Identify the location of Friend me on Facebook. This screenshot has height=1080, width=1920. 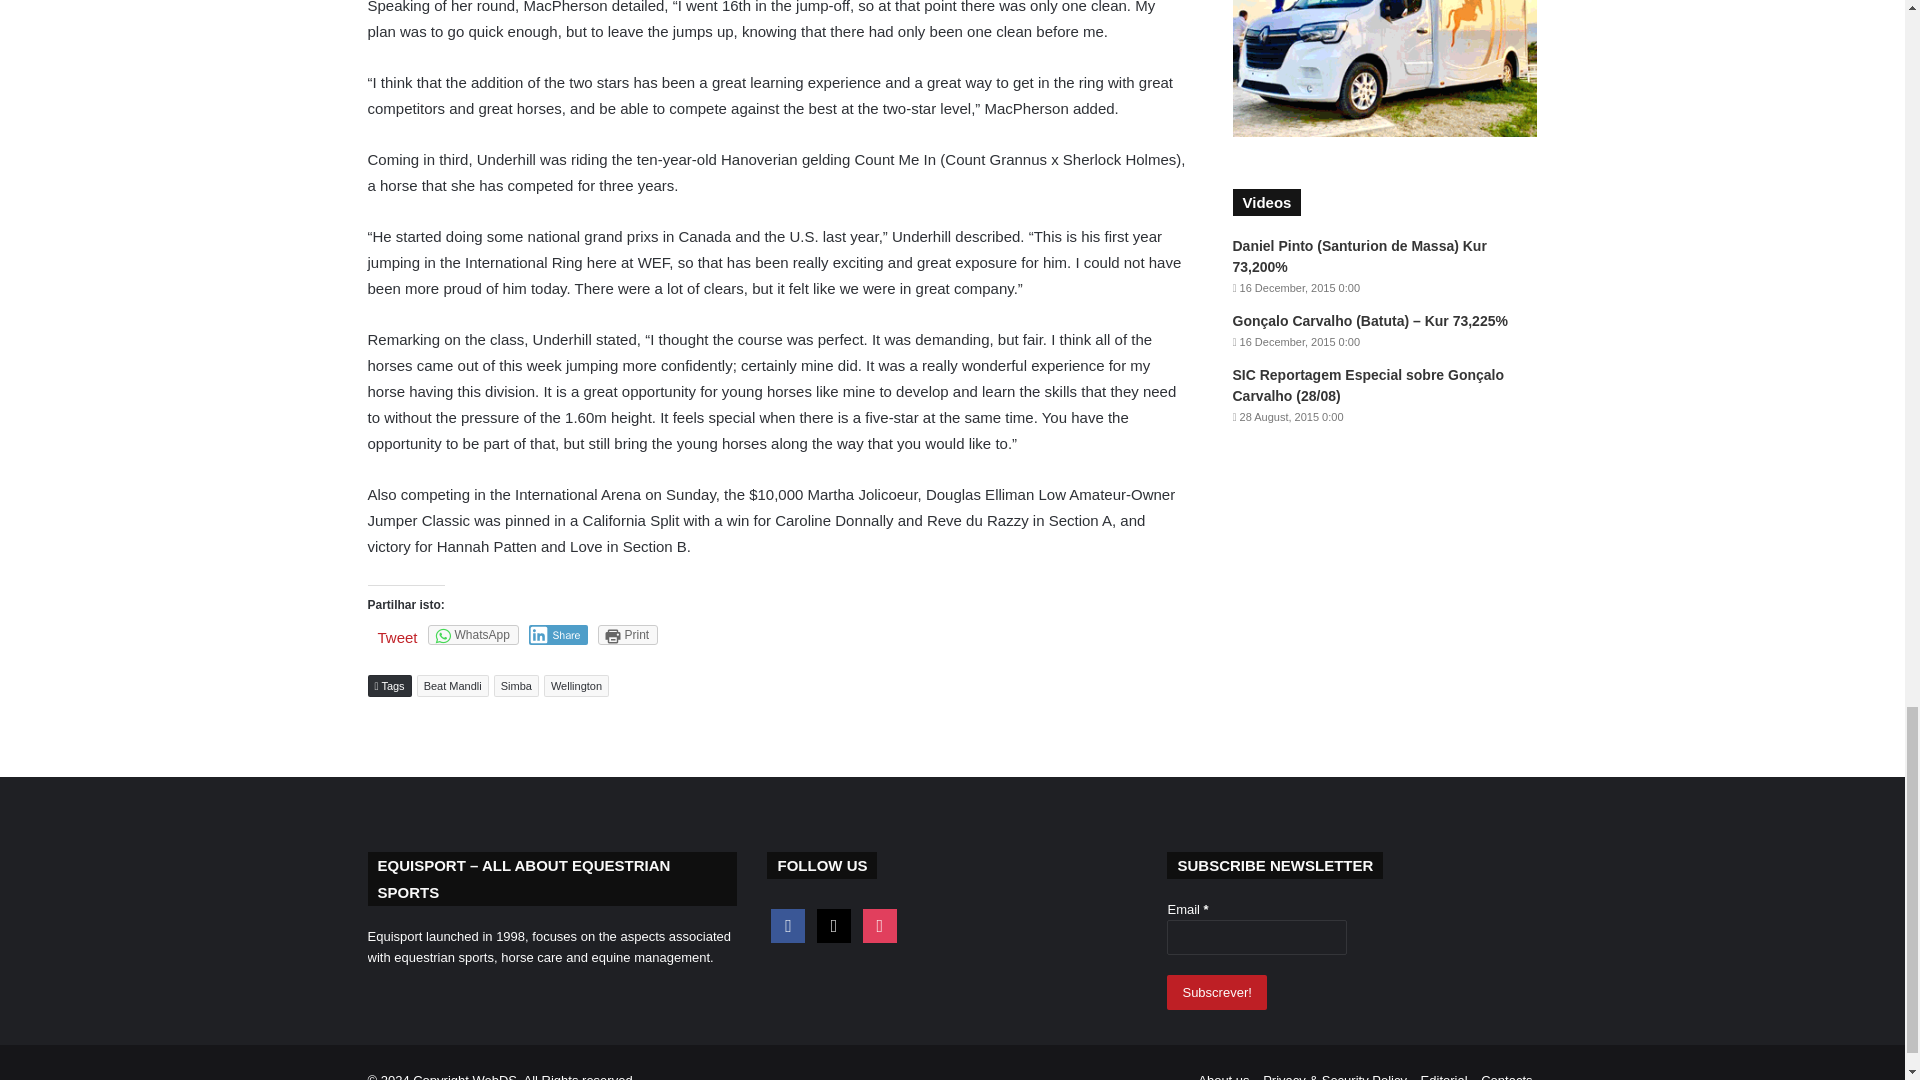
(788, 924).